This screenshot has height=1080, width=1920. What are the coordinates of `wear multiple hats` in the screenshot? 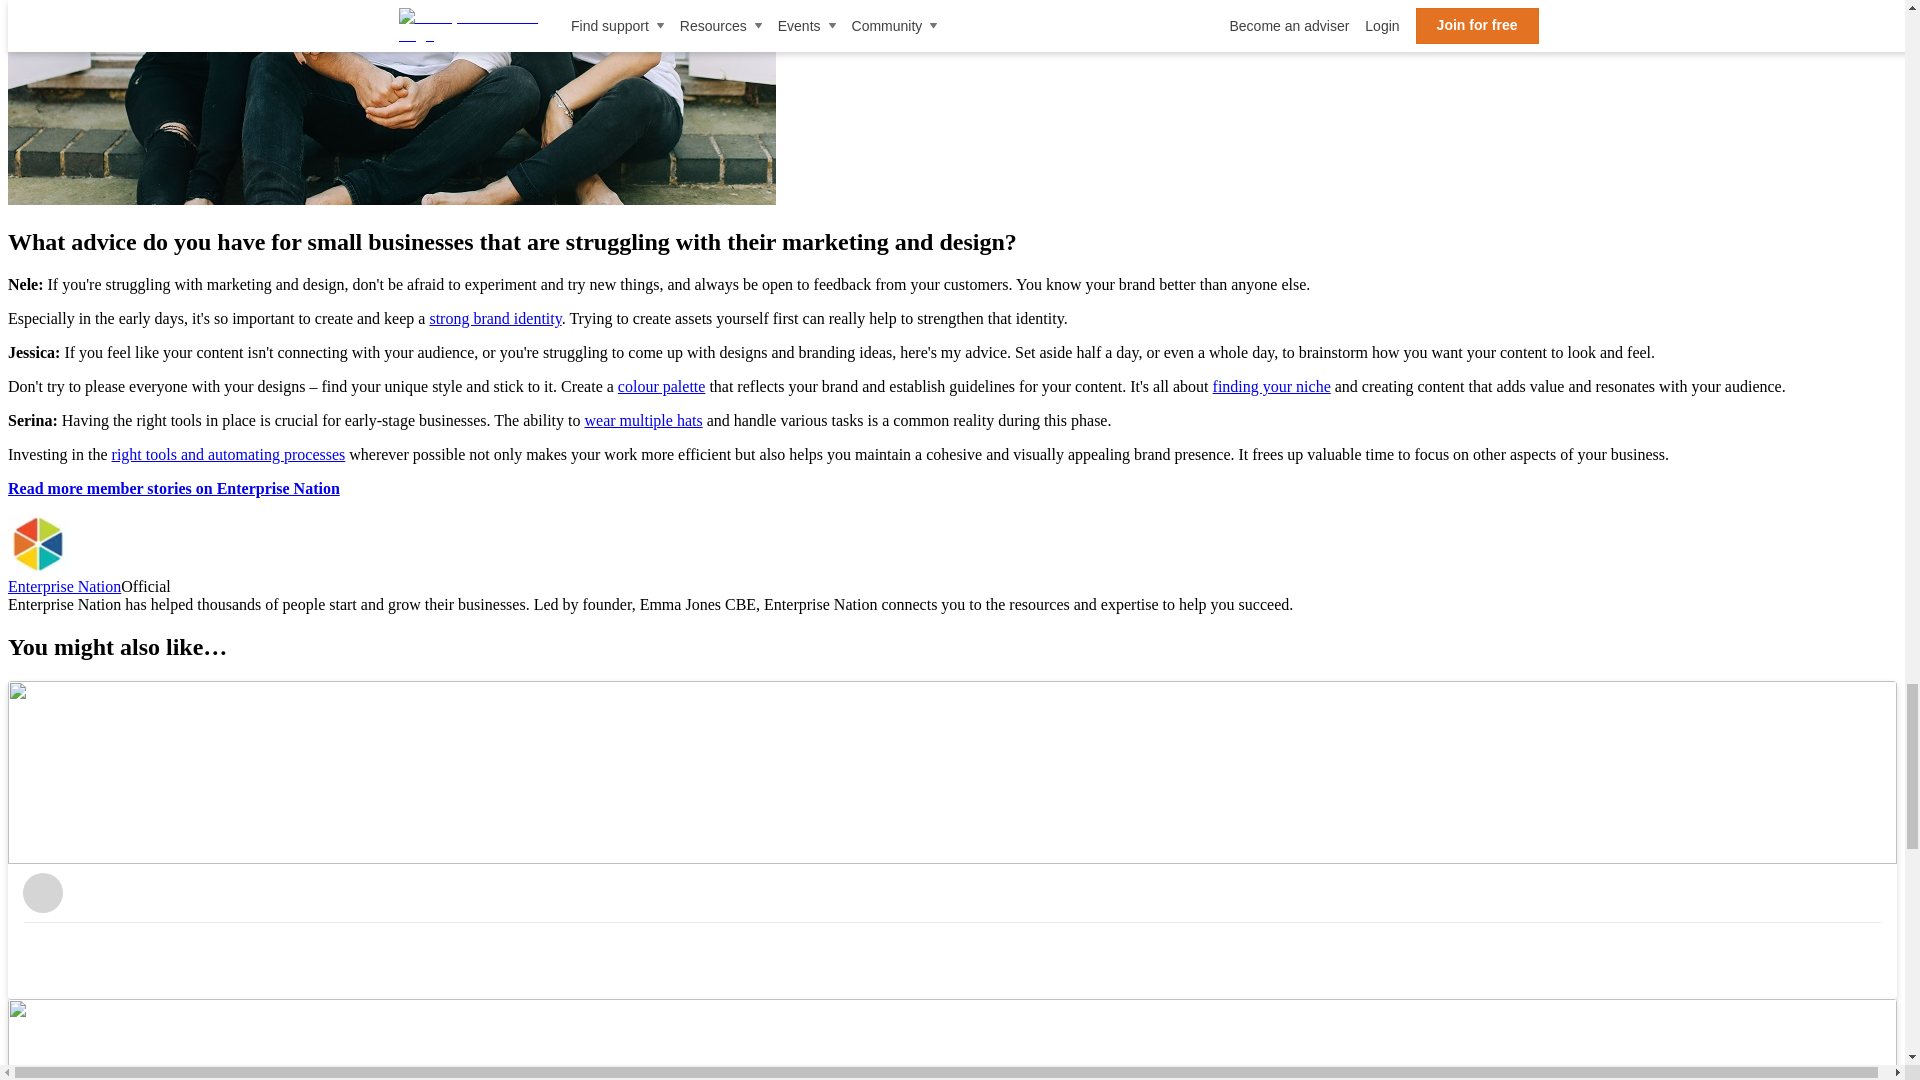 It's located at (642, 420).